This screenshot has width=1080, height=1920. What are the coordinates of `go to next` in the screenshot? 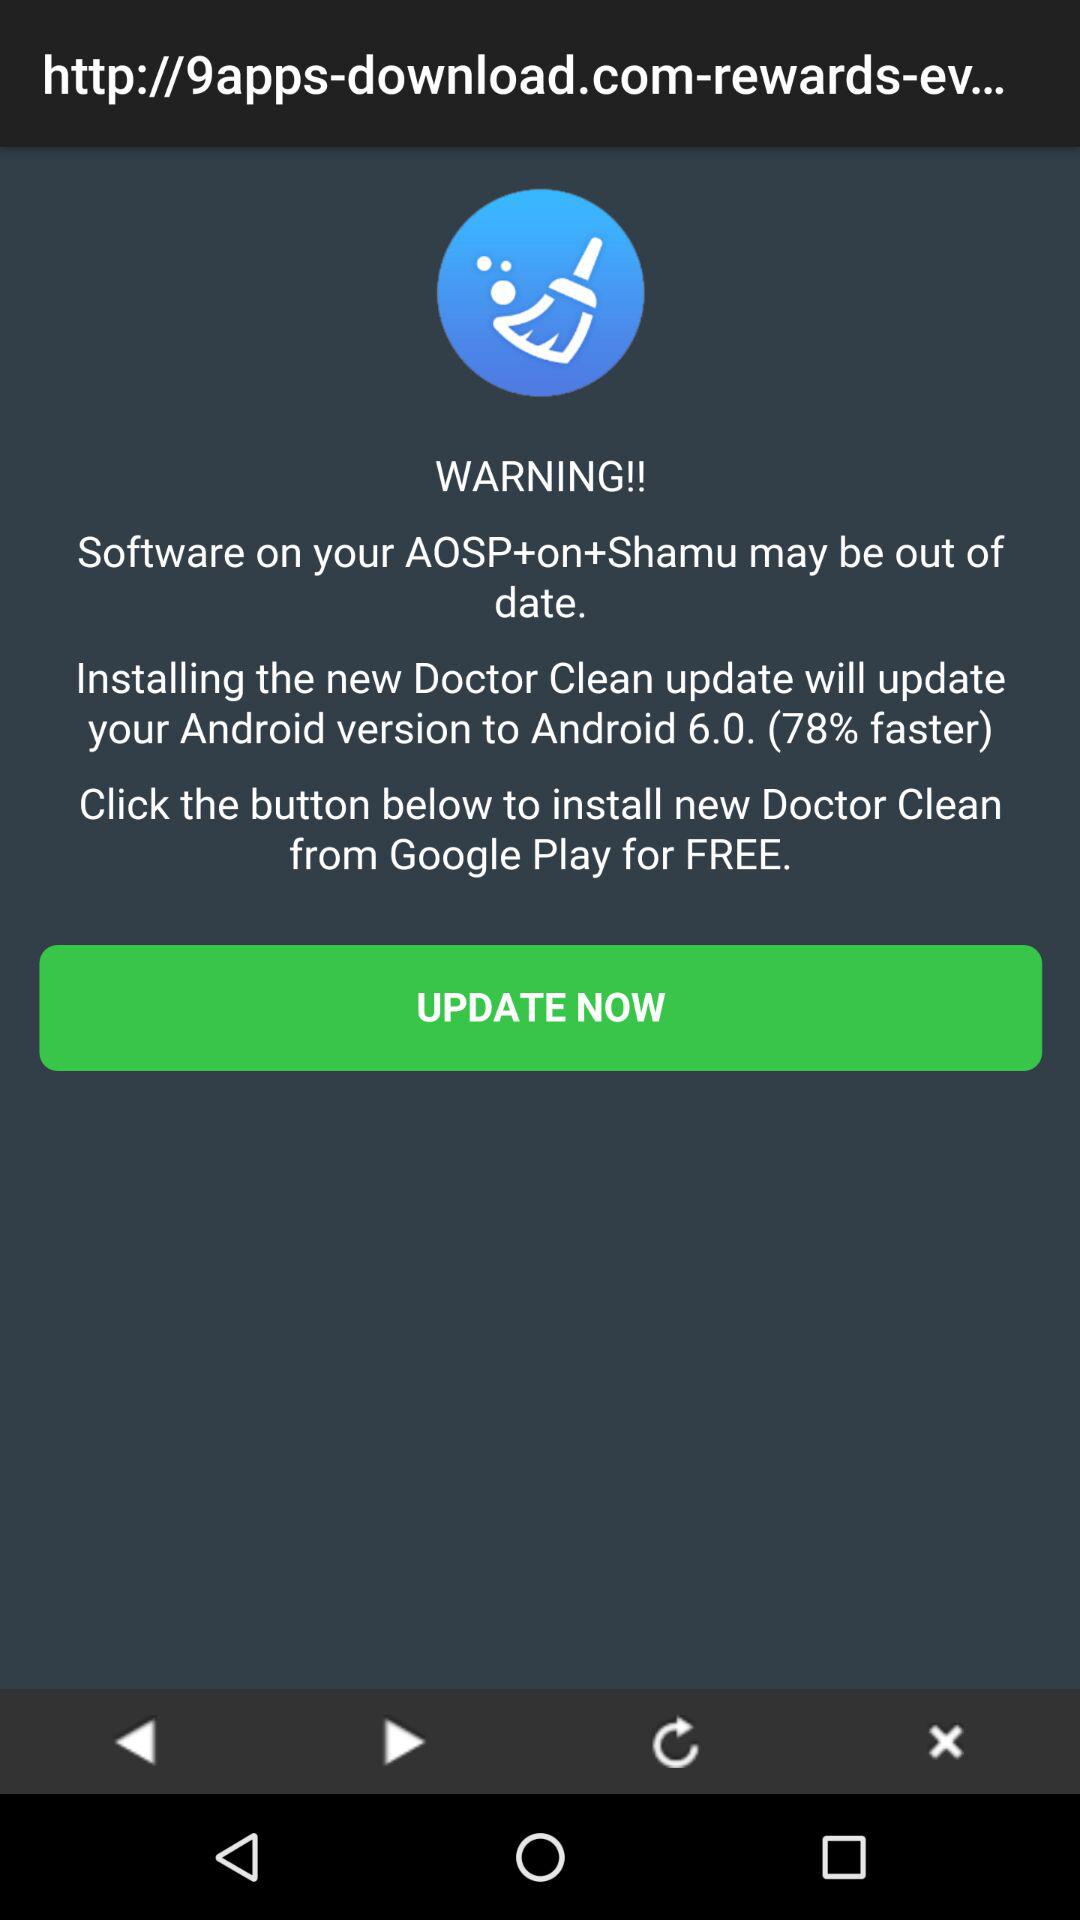 It's located at (405, 1740).